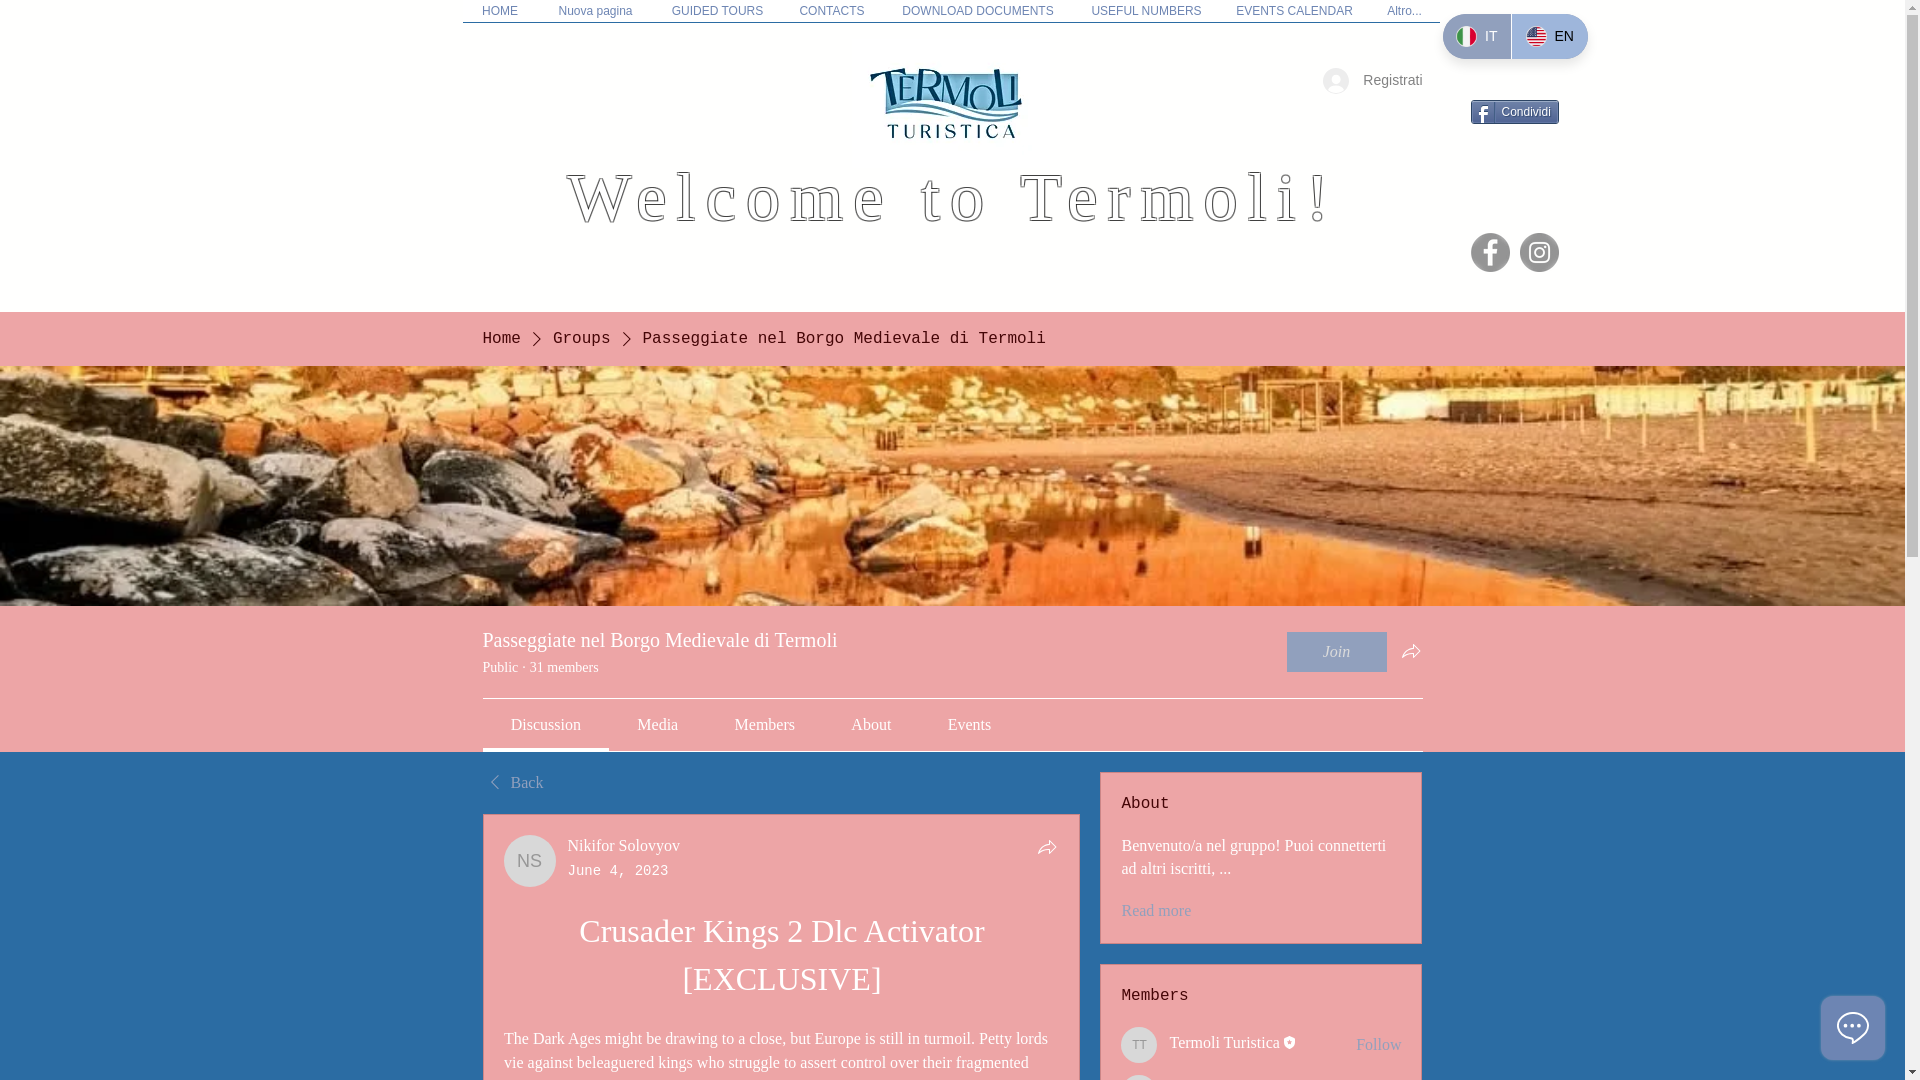 The width and height of the screenshot is (1920, 1080). Describe the element at coordinates (977, 17) in the screenshot. I see `DOWNLOAD DOCUMENTS` at that location.